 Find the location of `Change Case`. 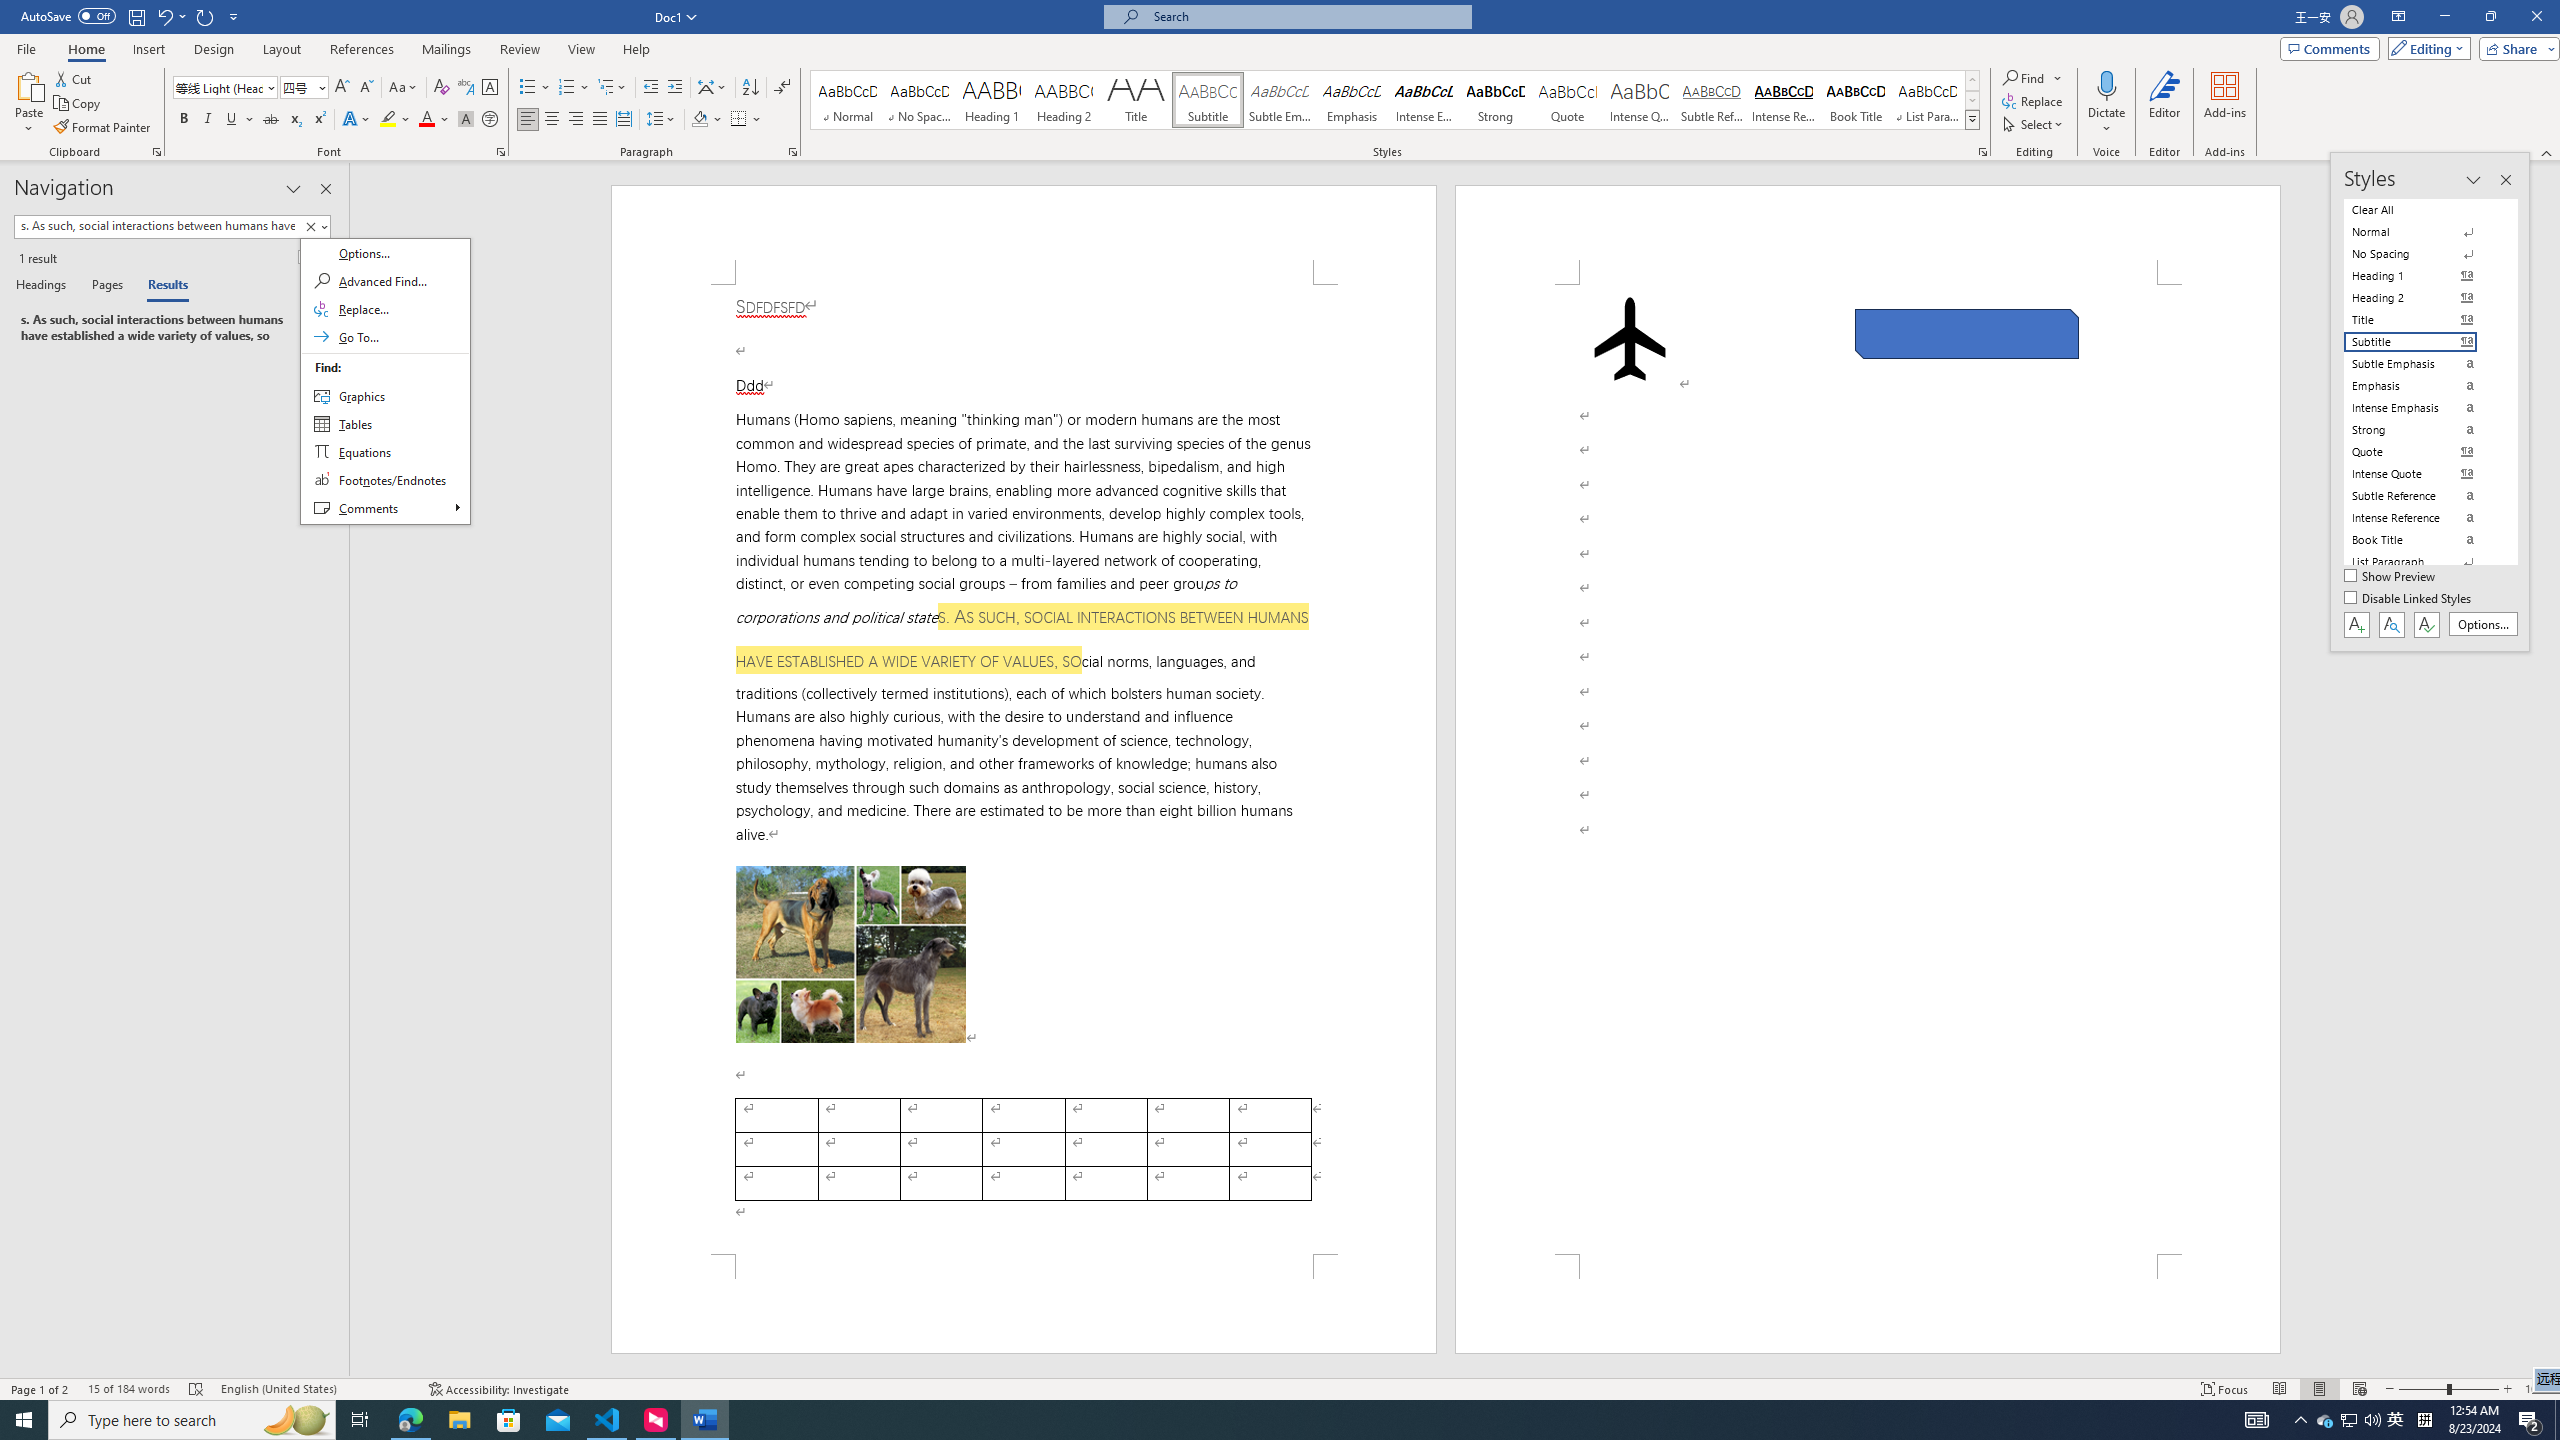

Change Case is located at coordinates (404, 88).